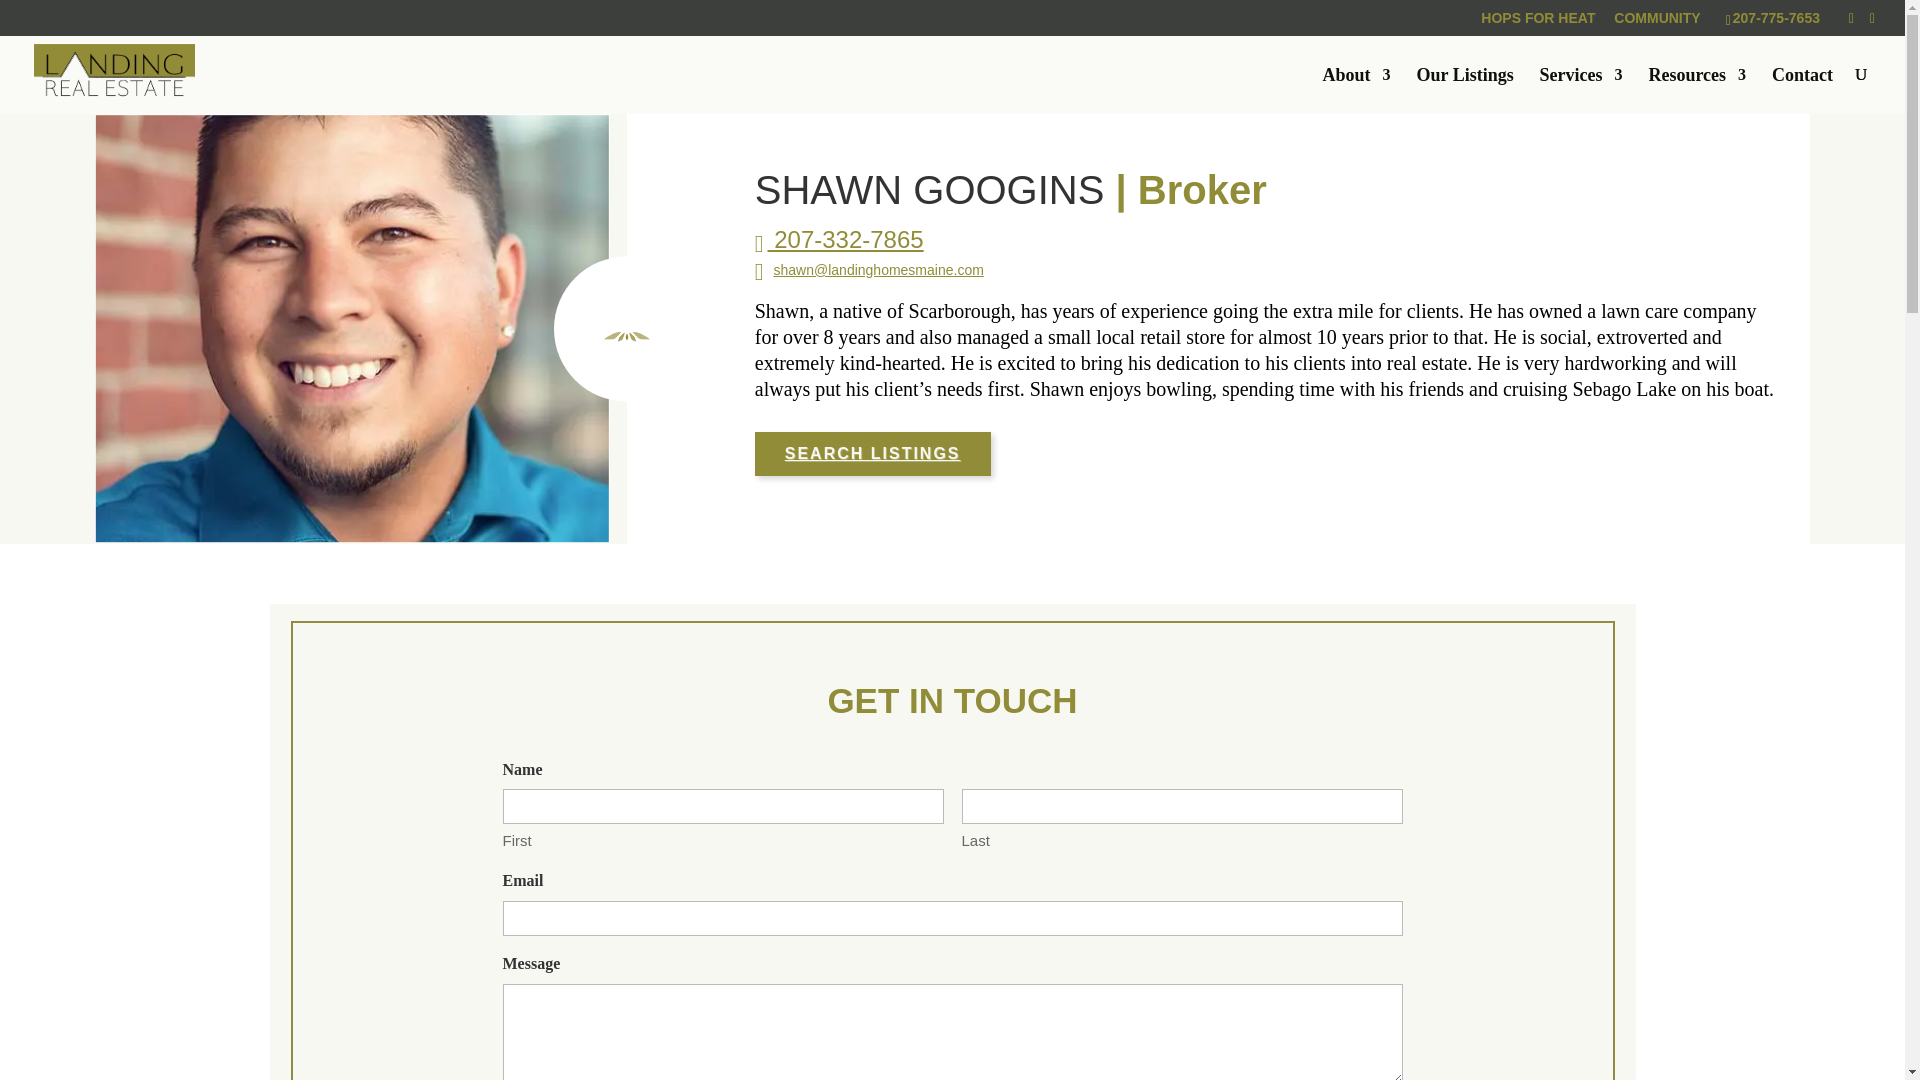  I want to click on HOPS FOR HEAT, so click(1538, 22).